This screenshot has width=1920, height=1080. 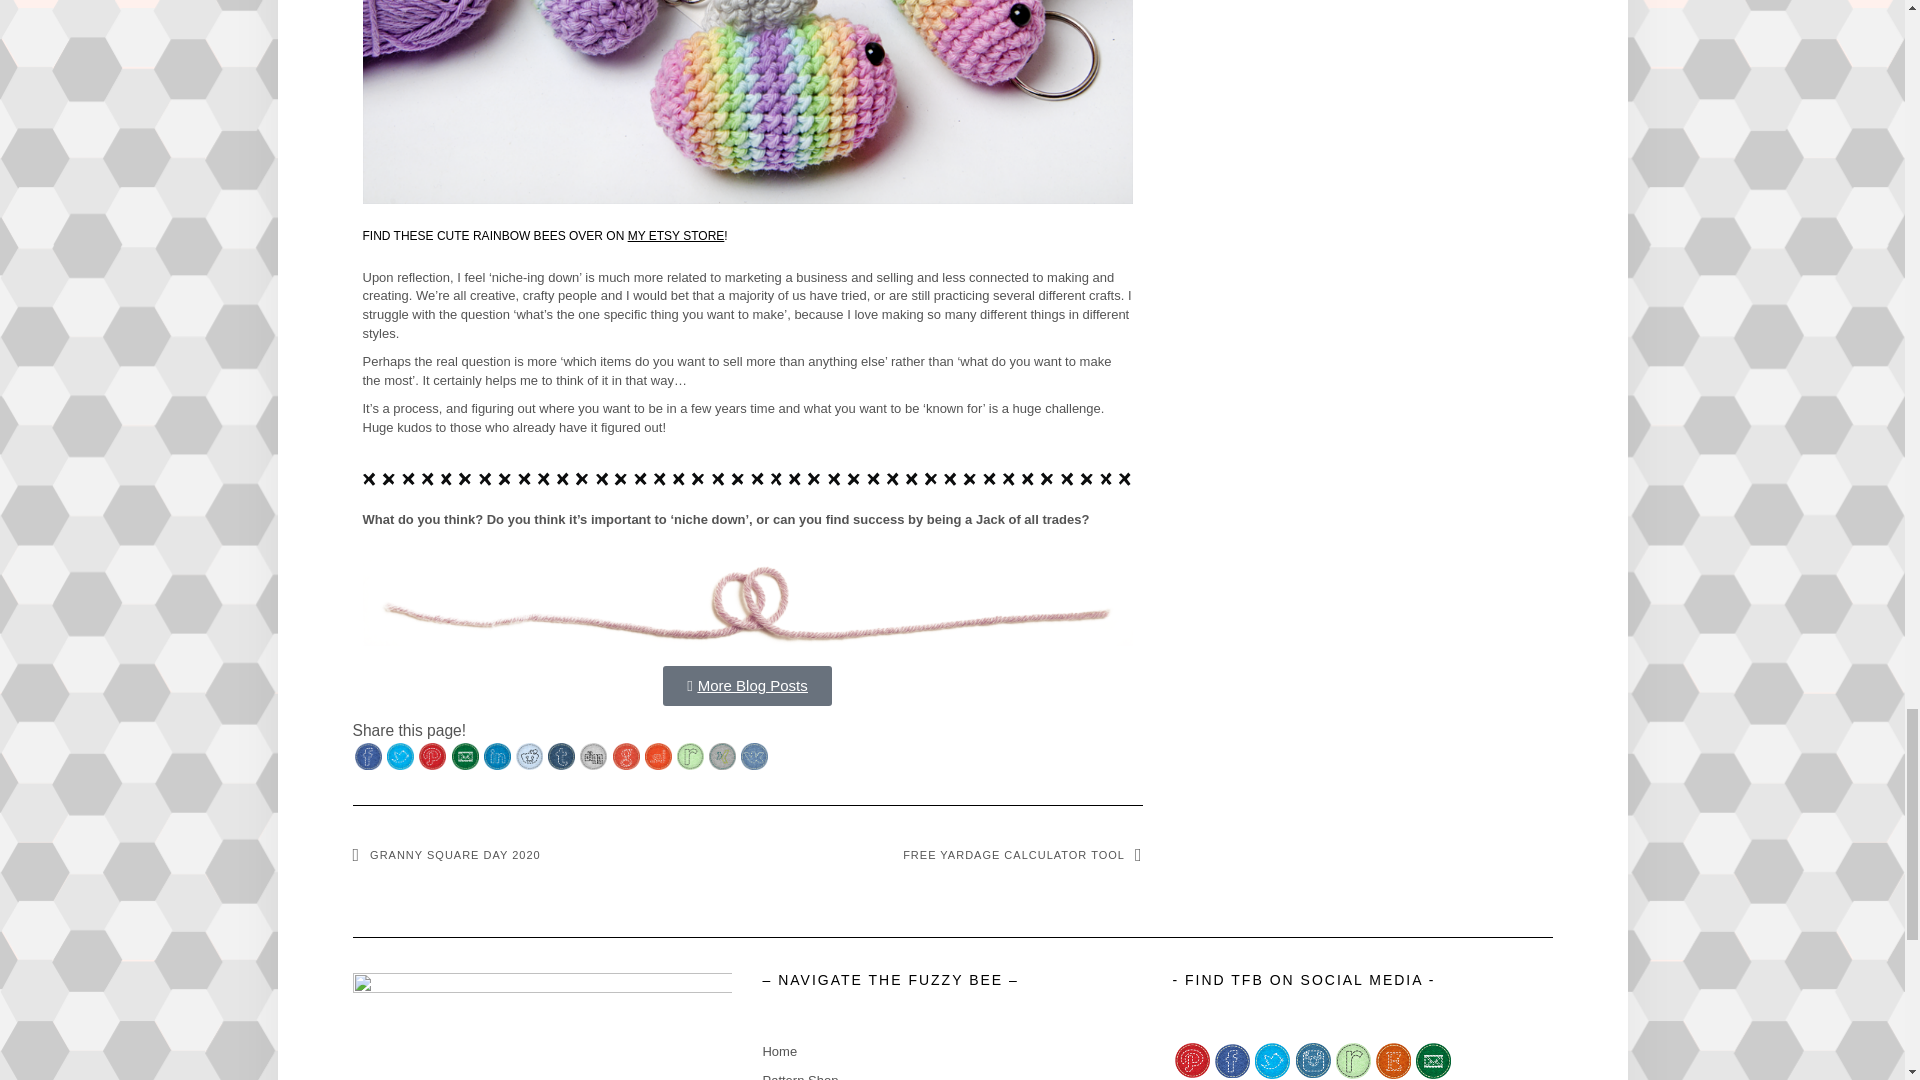 I want to click on FREE YARDAGE CALCULATOR TOOL, so click(x=1022, y=854).